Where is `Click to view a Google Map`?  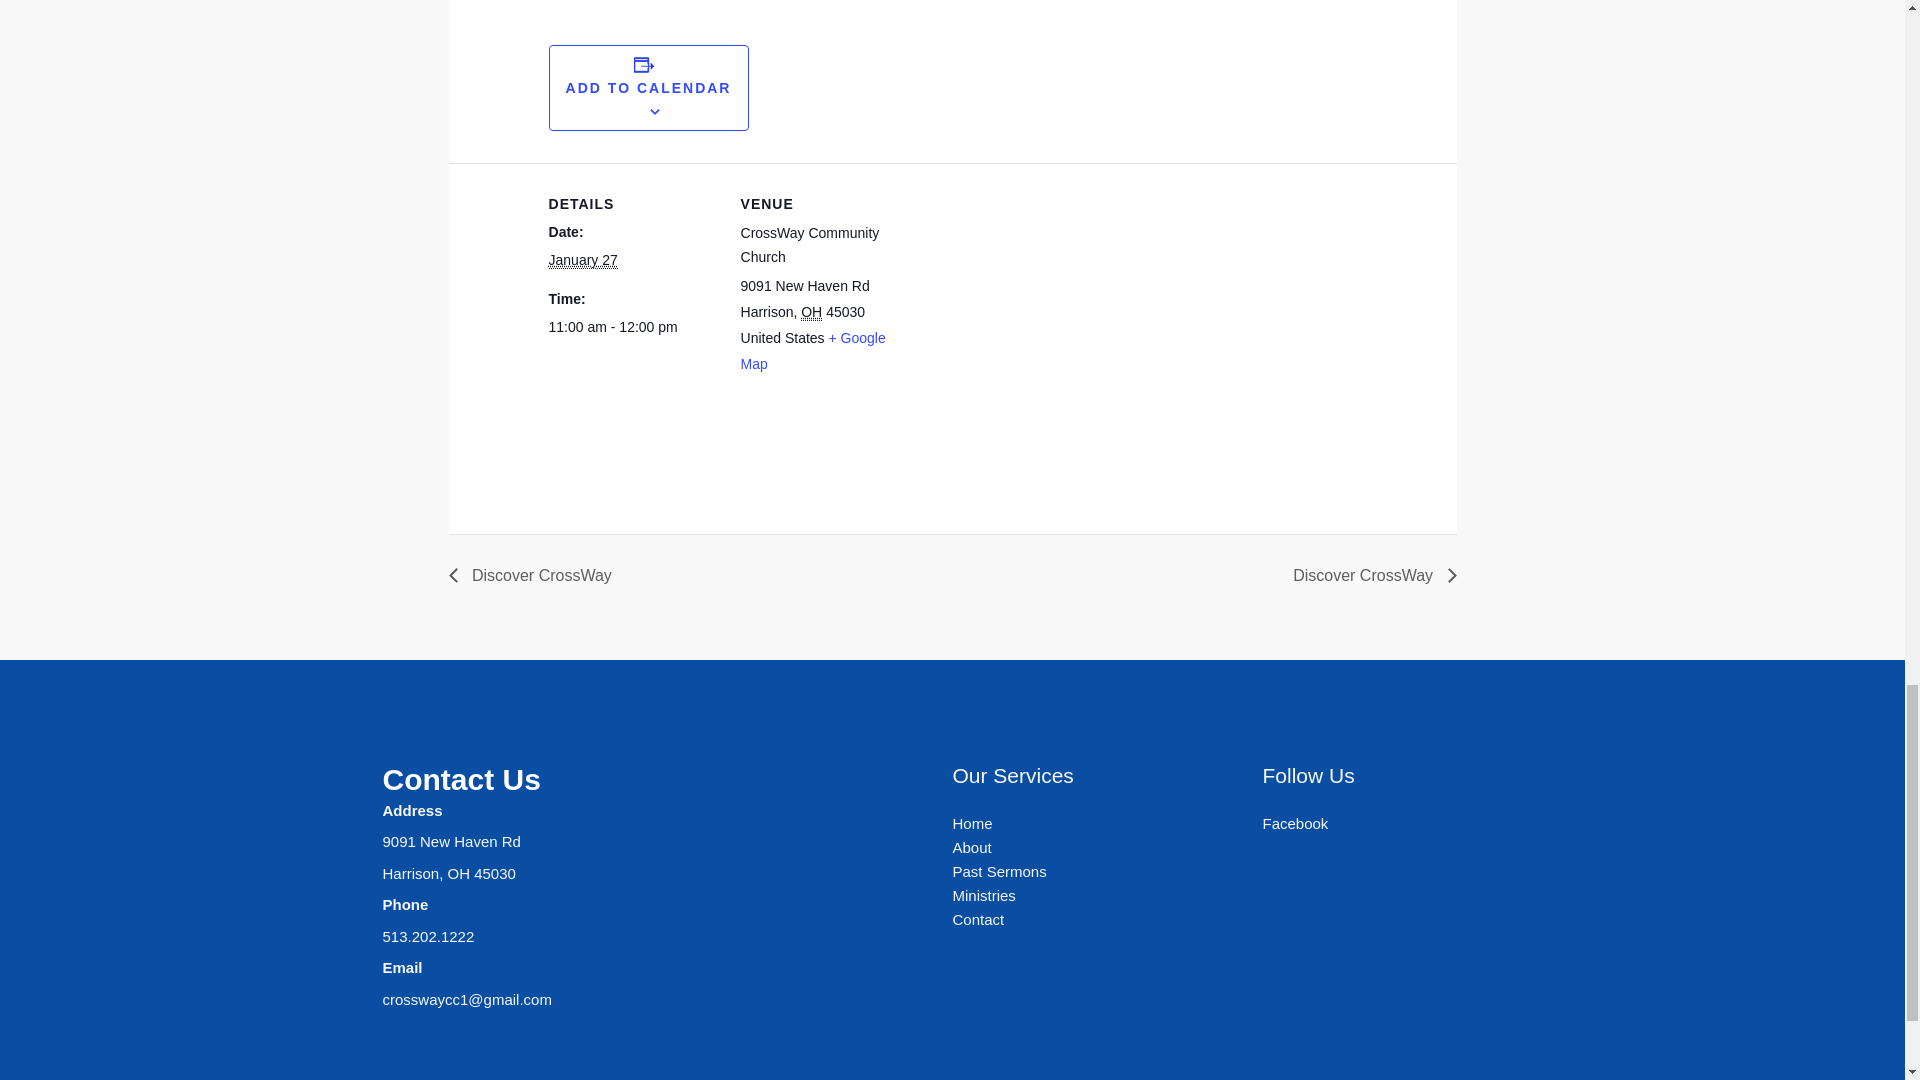 Click to view a Google Map is located at coordinates (813, 350).